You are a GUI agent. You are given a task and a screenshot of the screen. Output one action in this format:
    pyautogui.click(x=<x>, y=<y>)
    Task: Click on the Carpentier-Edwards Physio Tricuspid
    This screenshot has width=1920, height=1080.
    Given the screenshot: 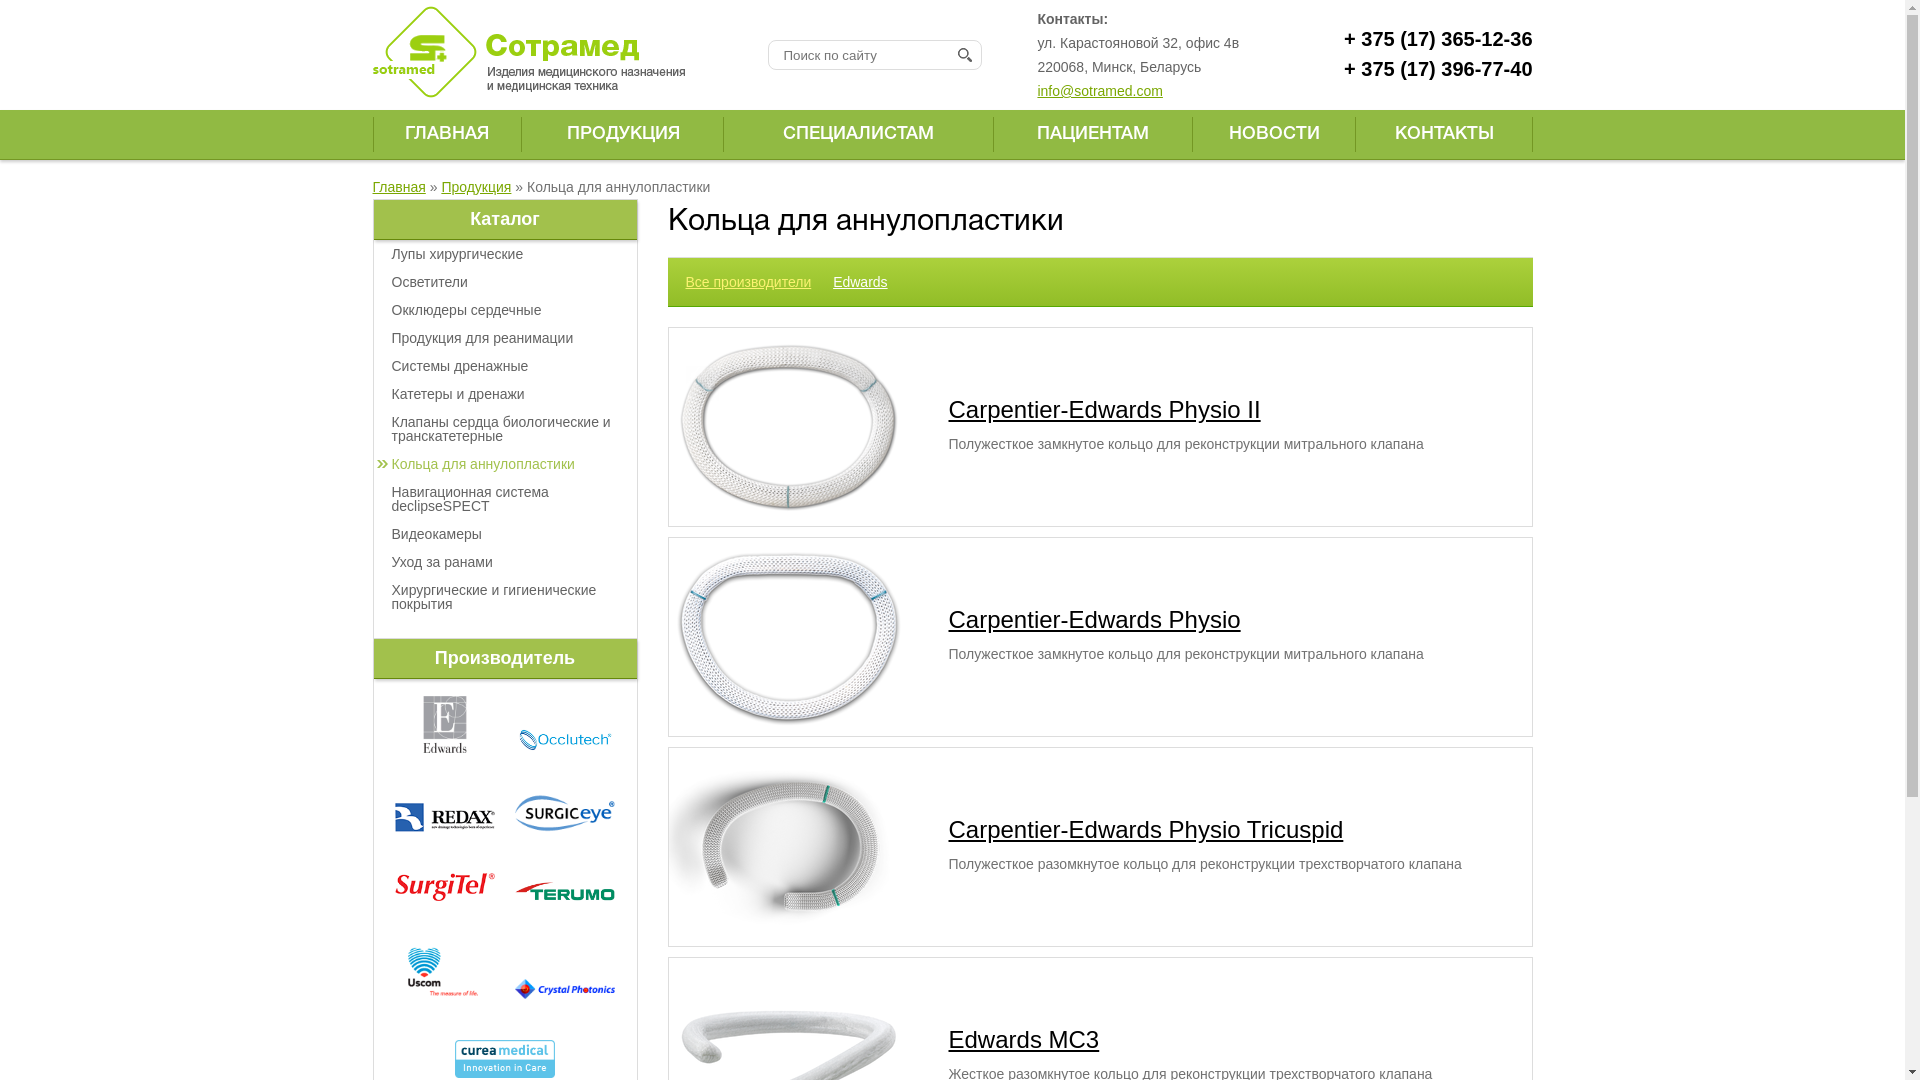 What is the action you would take?
    pyautogui.click(x=1146, y=830)
    